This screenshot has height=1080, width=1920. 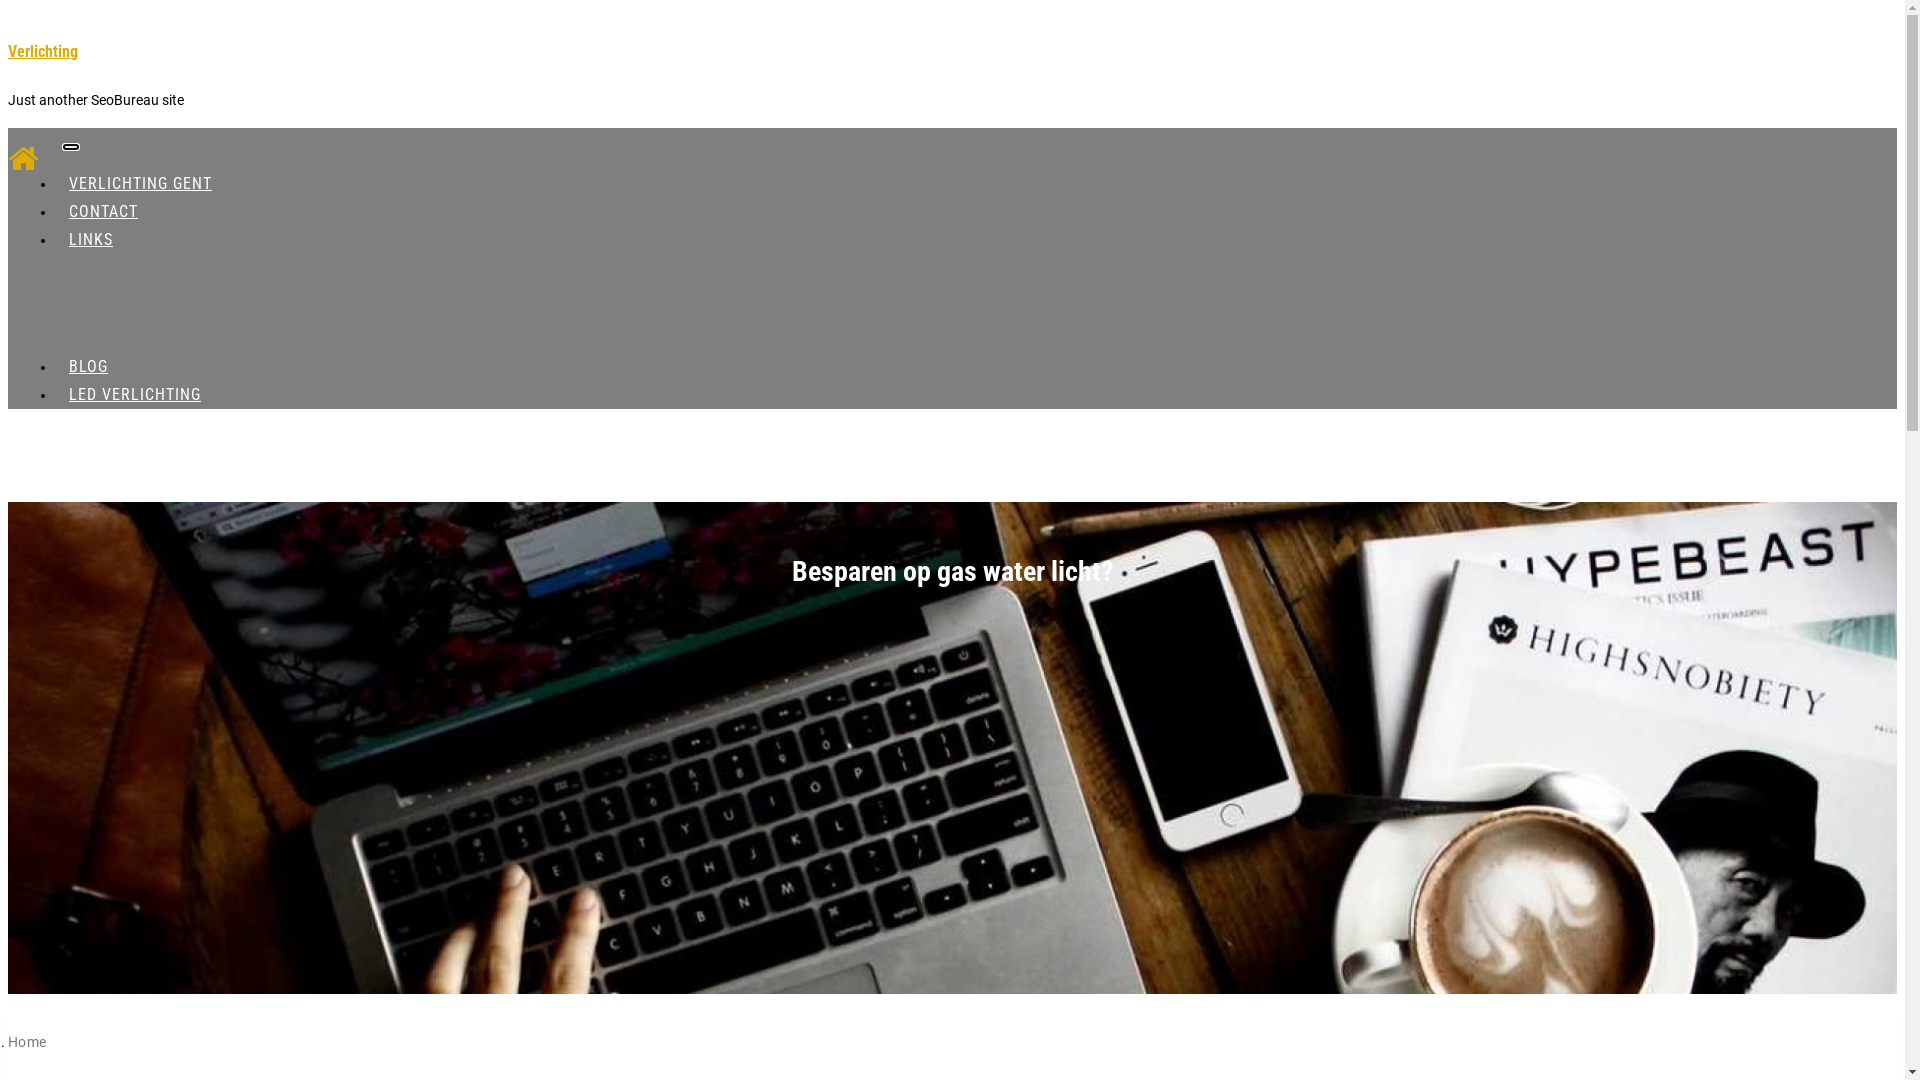 I want to click on VERLICHTING GENT, so click(x=140, y=184).